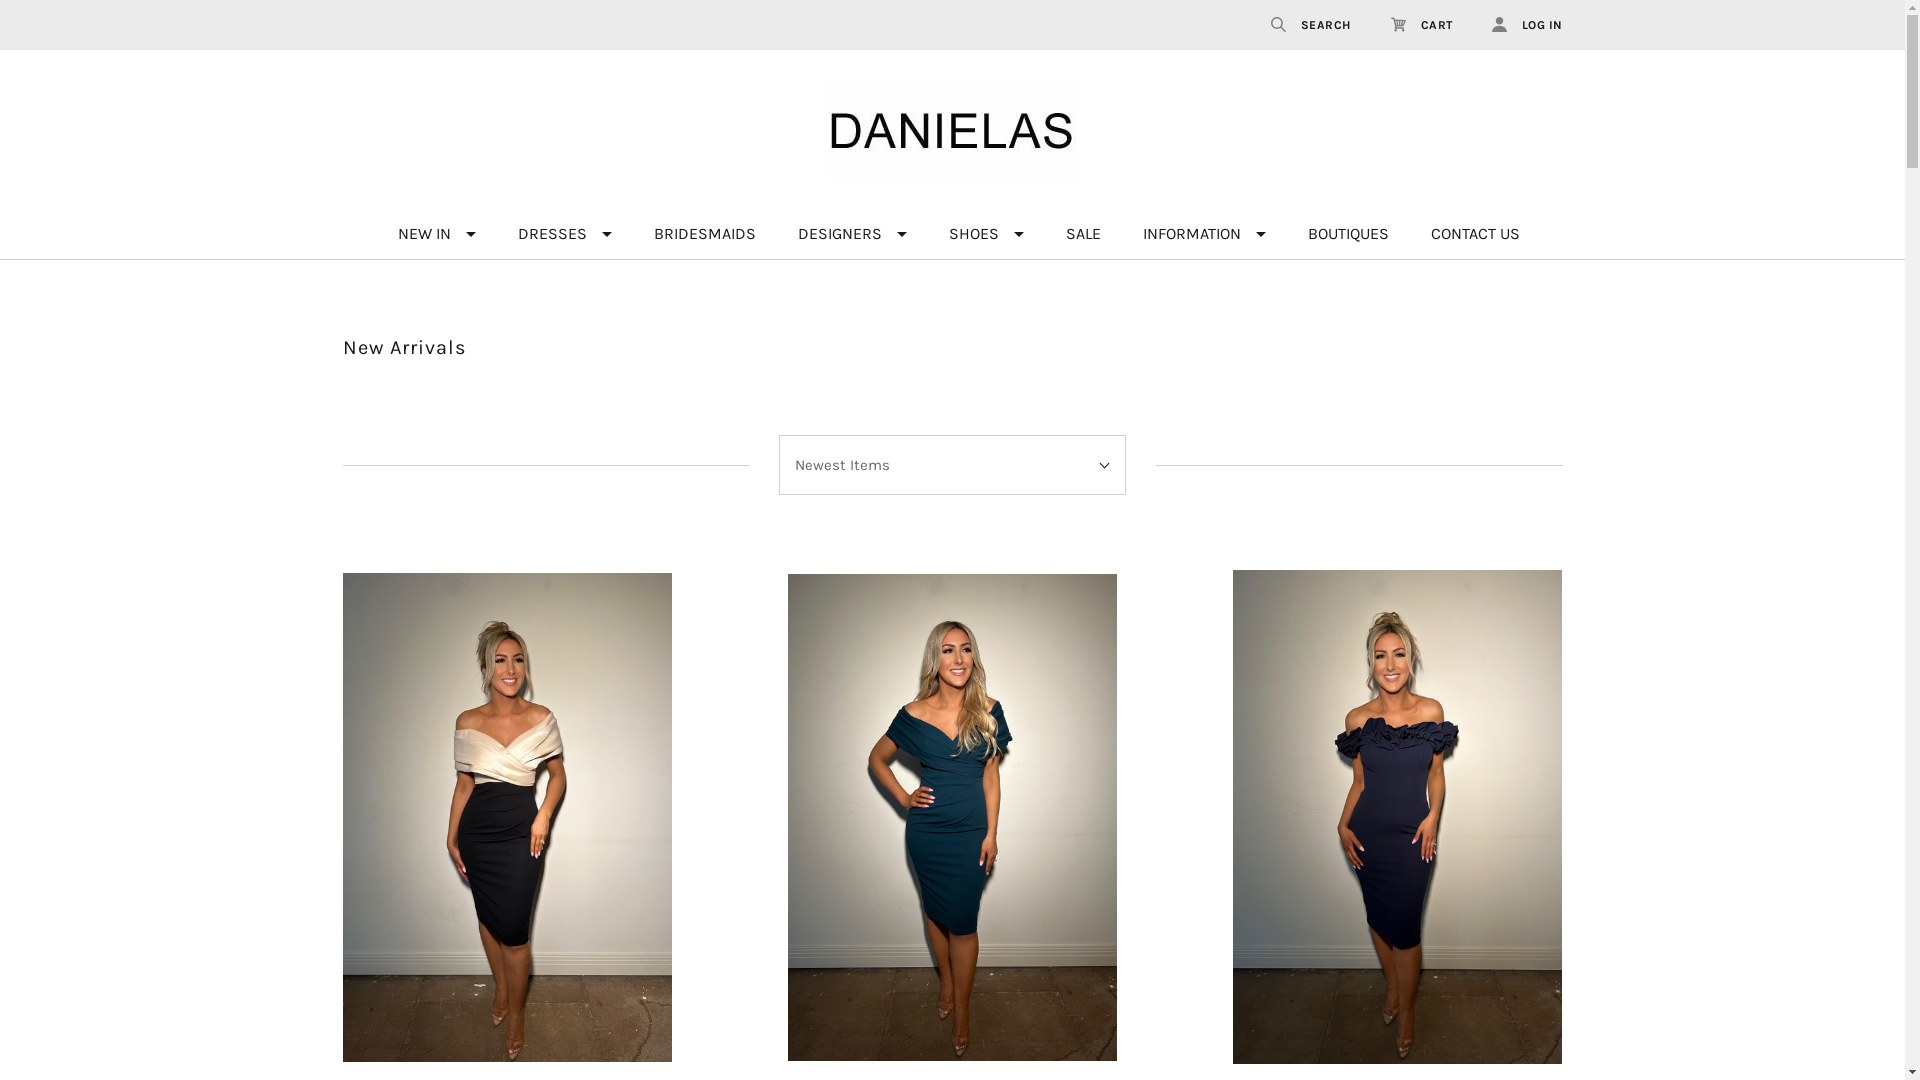  What do you see at coordinates (1476, 234) in the screenshot?
I see `CONTACT US` at bounding box center [1476, 234].